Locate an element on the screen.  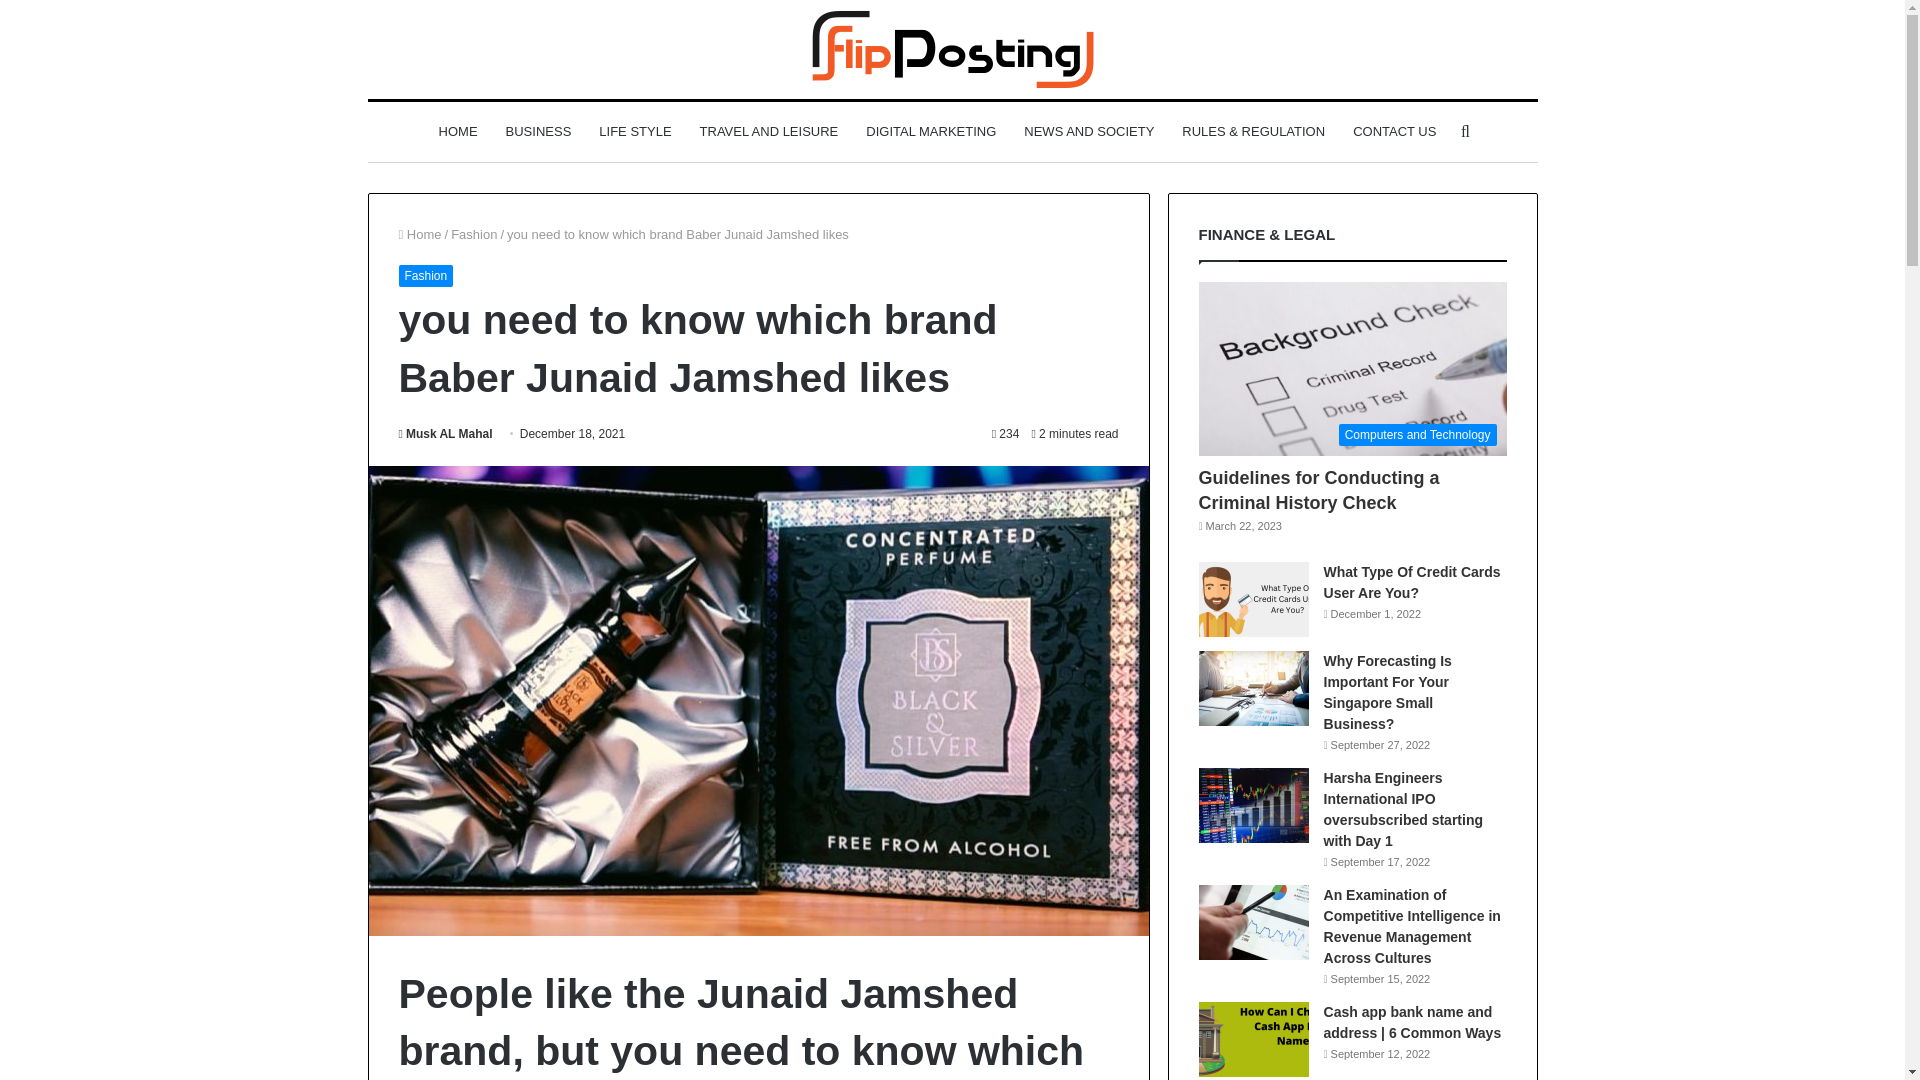
HOME is located at coordinates (458, 132).